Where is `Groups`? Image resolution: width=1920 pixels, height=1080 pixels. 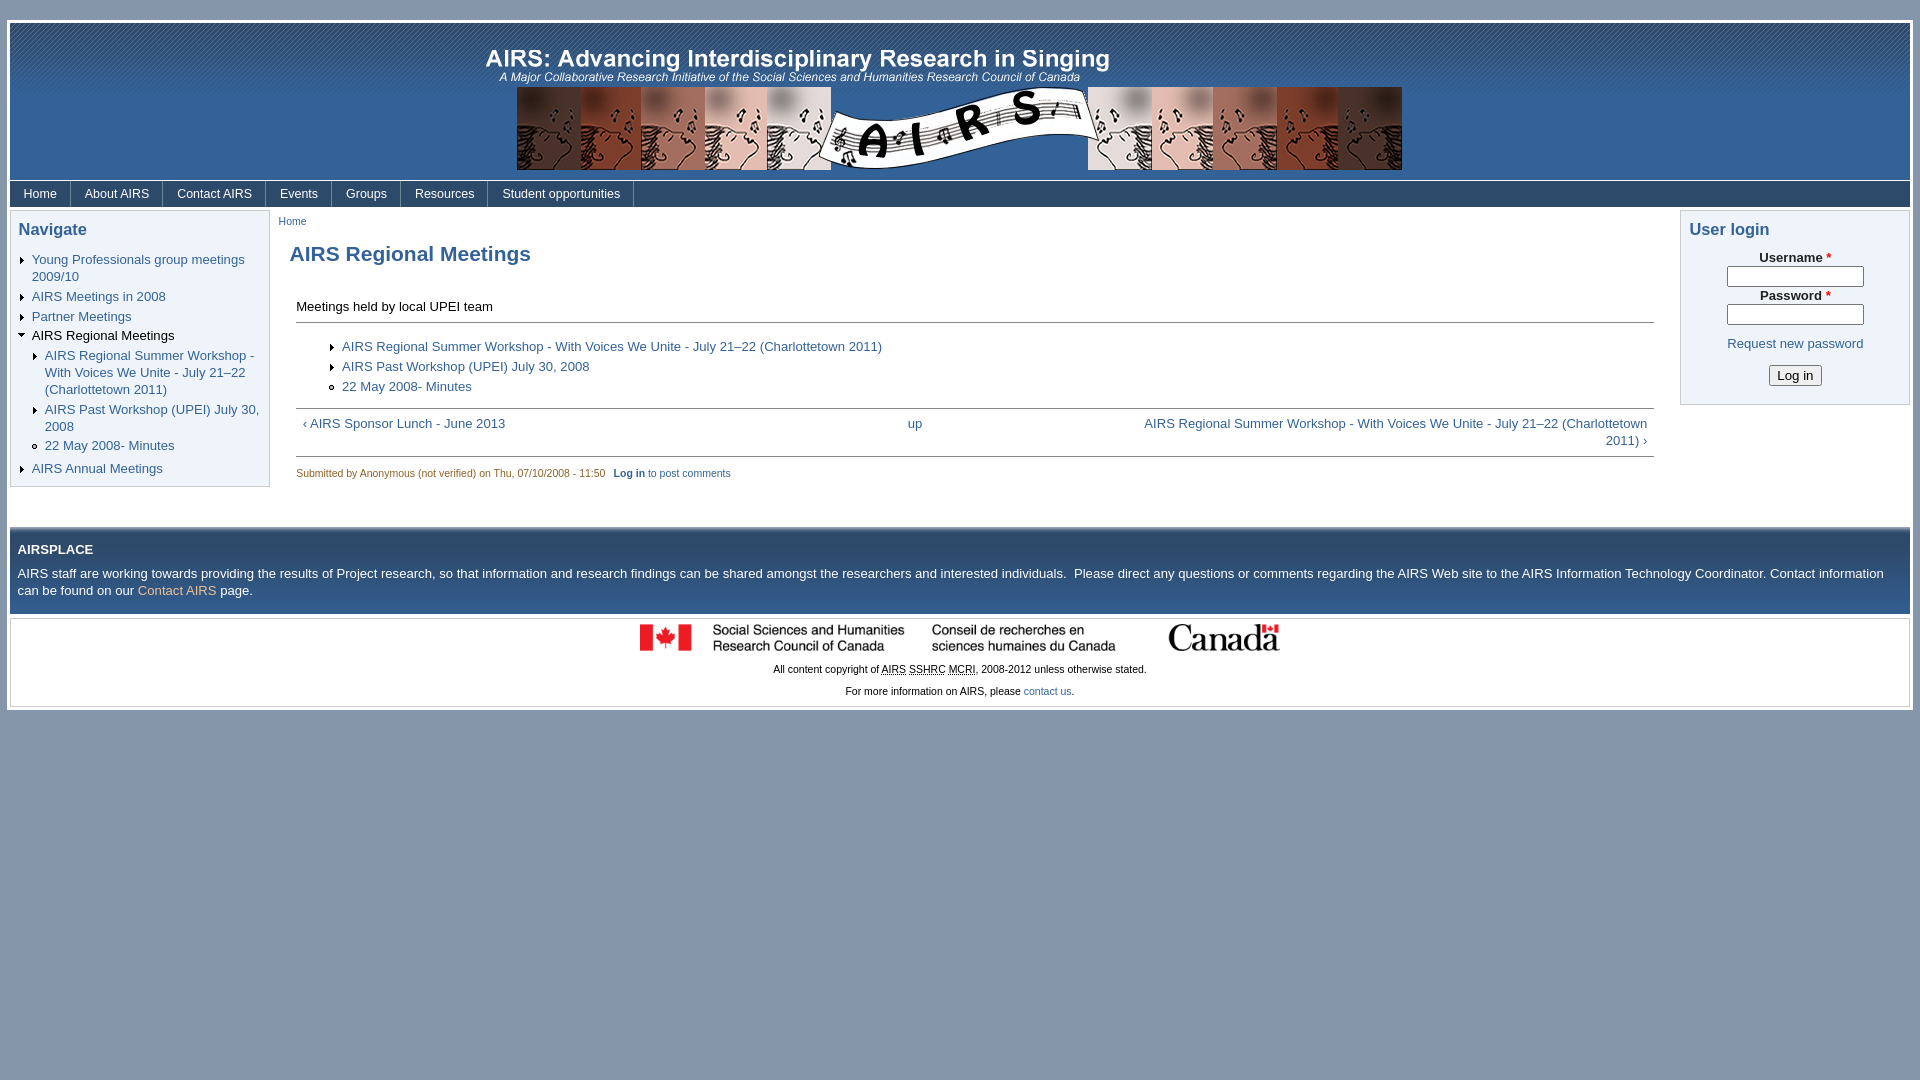
Groups is located at coordinates (366, 194).